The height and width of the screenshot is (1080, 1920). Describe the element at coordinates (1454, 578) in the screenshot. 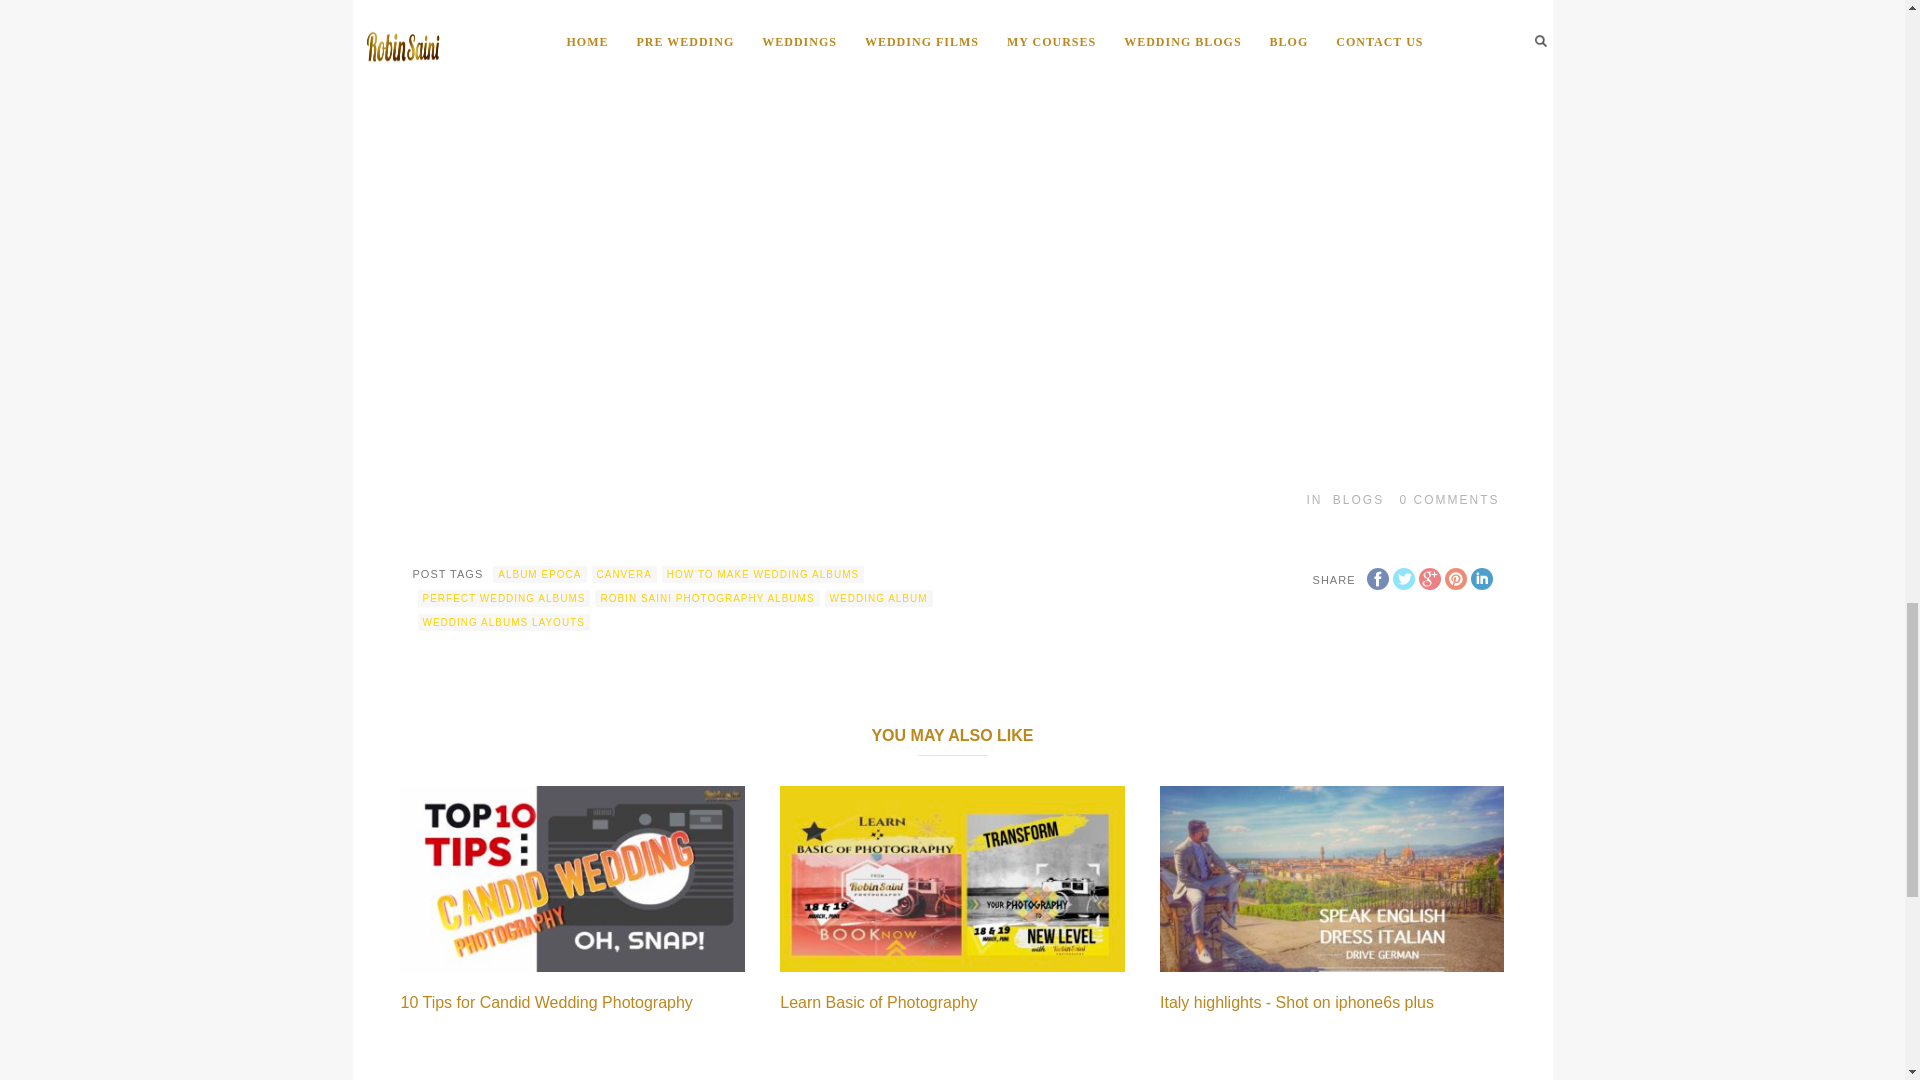

I see `Pinterest` at that location.